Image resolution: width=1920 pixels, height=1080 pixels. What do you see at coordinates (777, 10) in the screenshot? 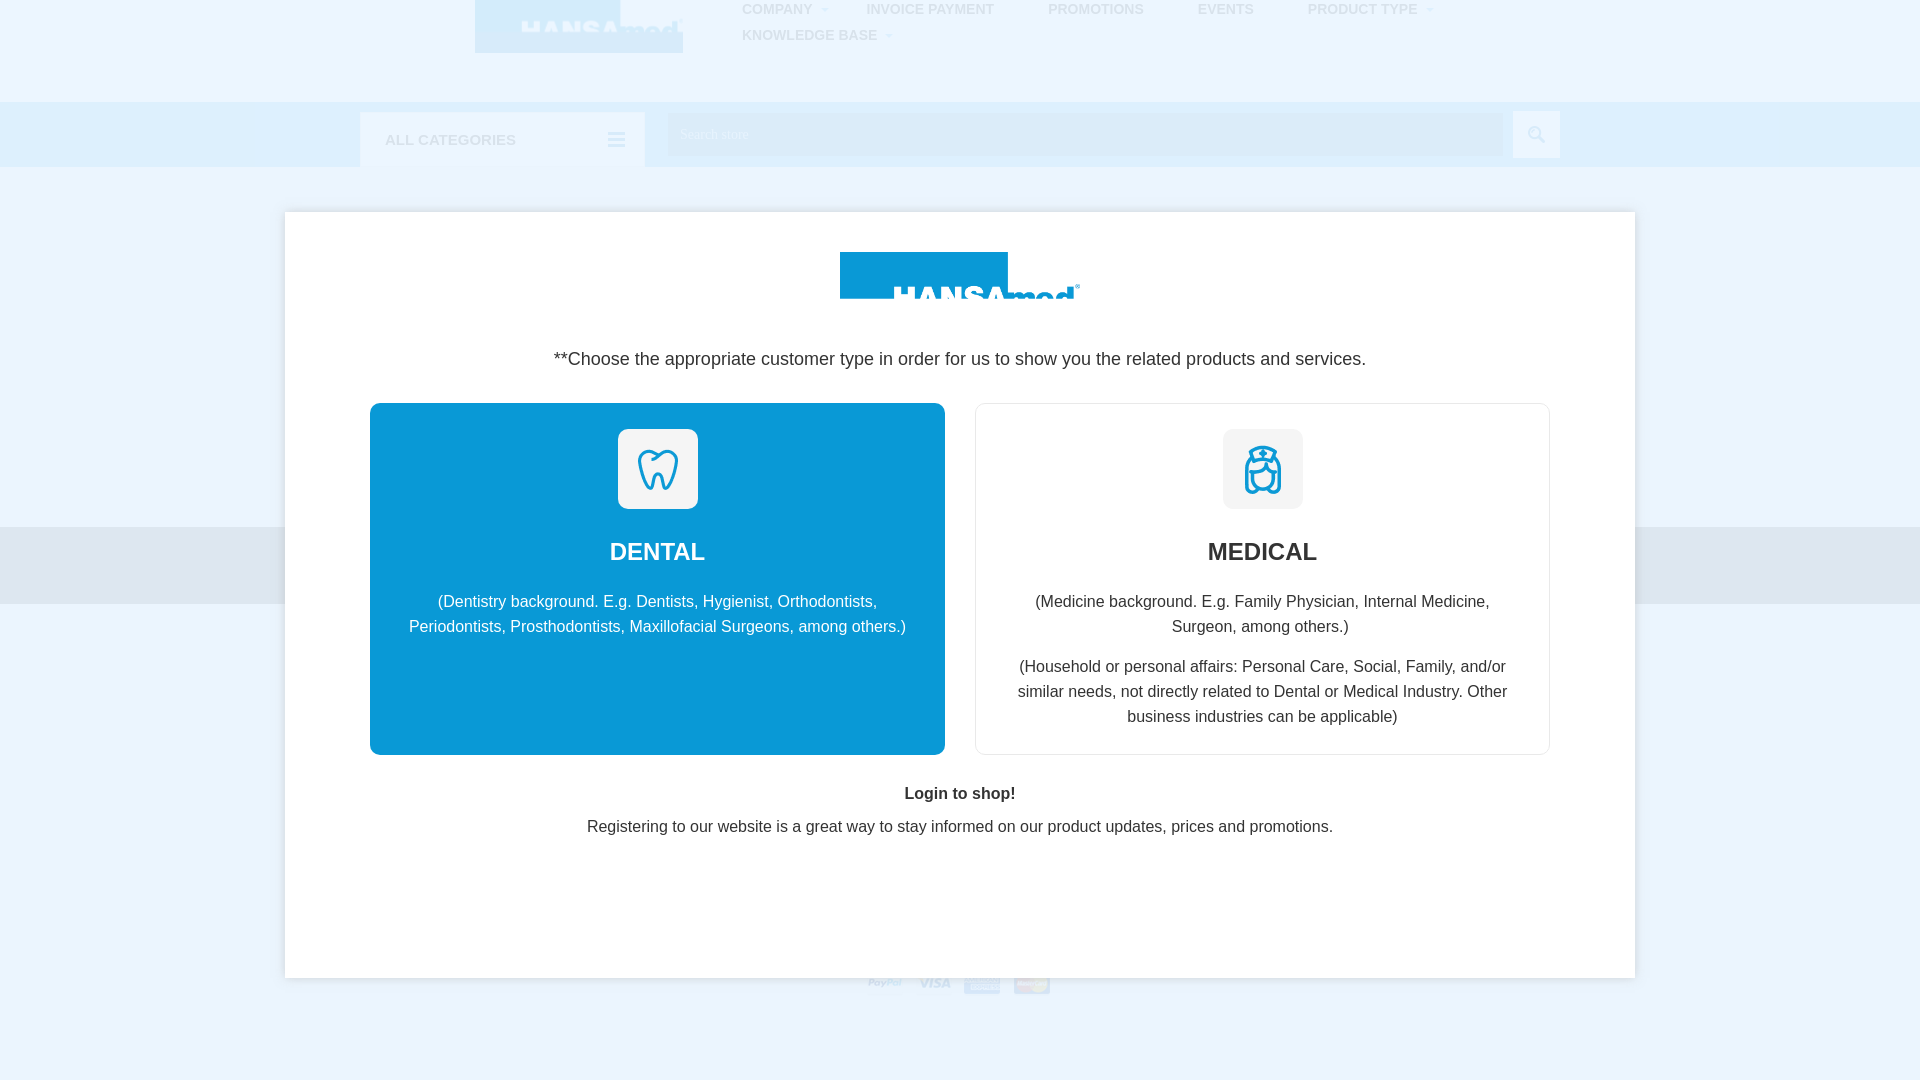
I see `COMPANY` at bounding box center [777, 10].